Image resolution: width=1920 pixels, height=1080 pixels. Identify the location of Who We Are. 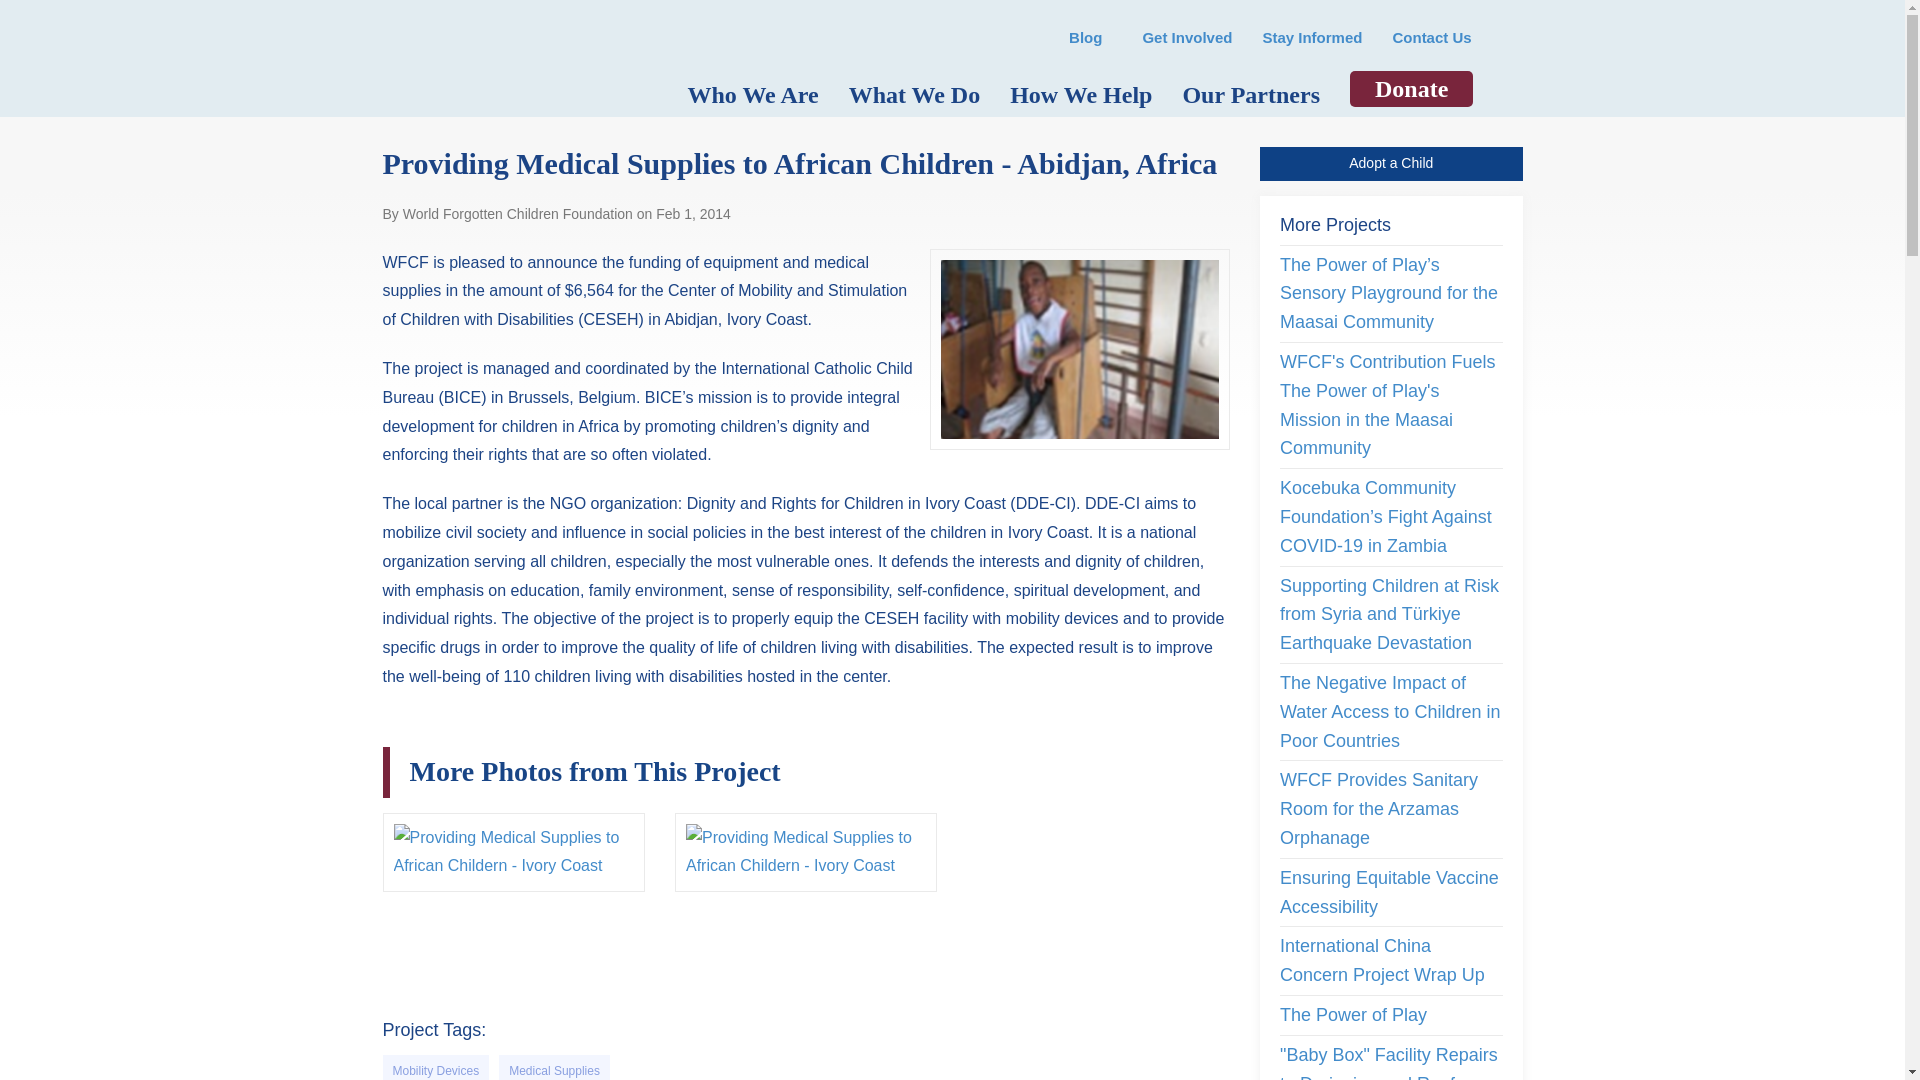
(752, 94).